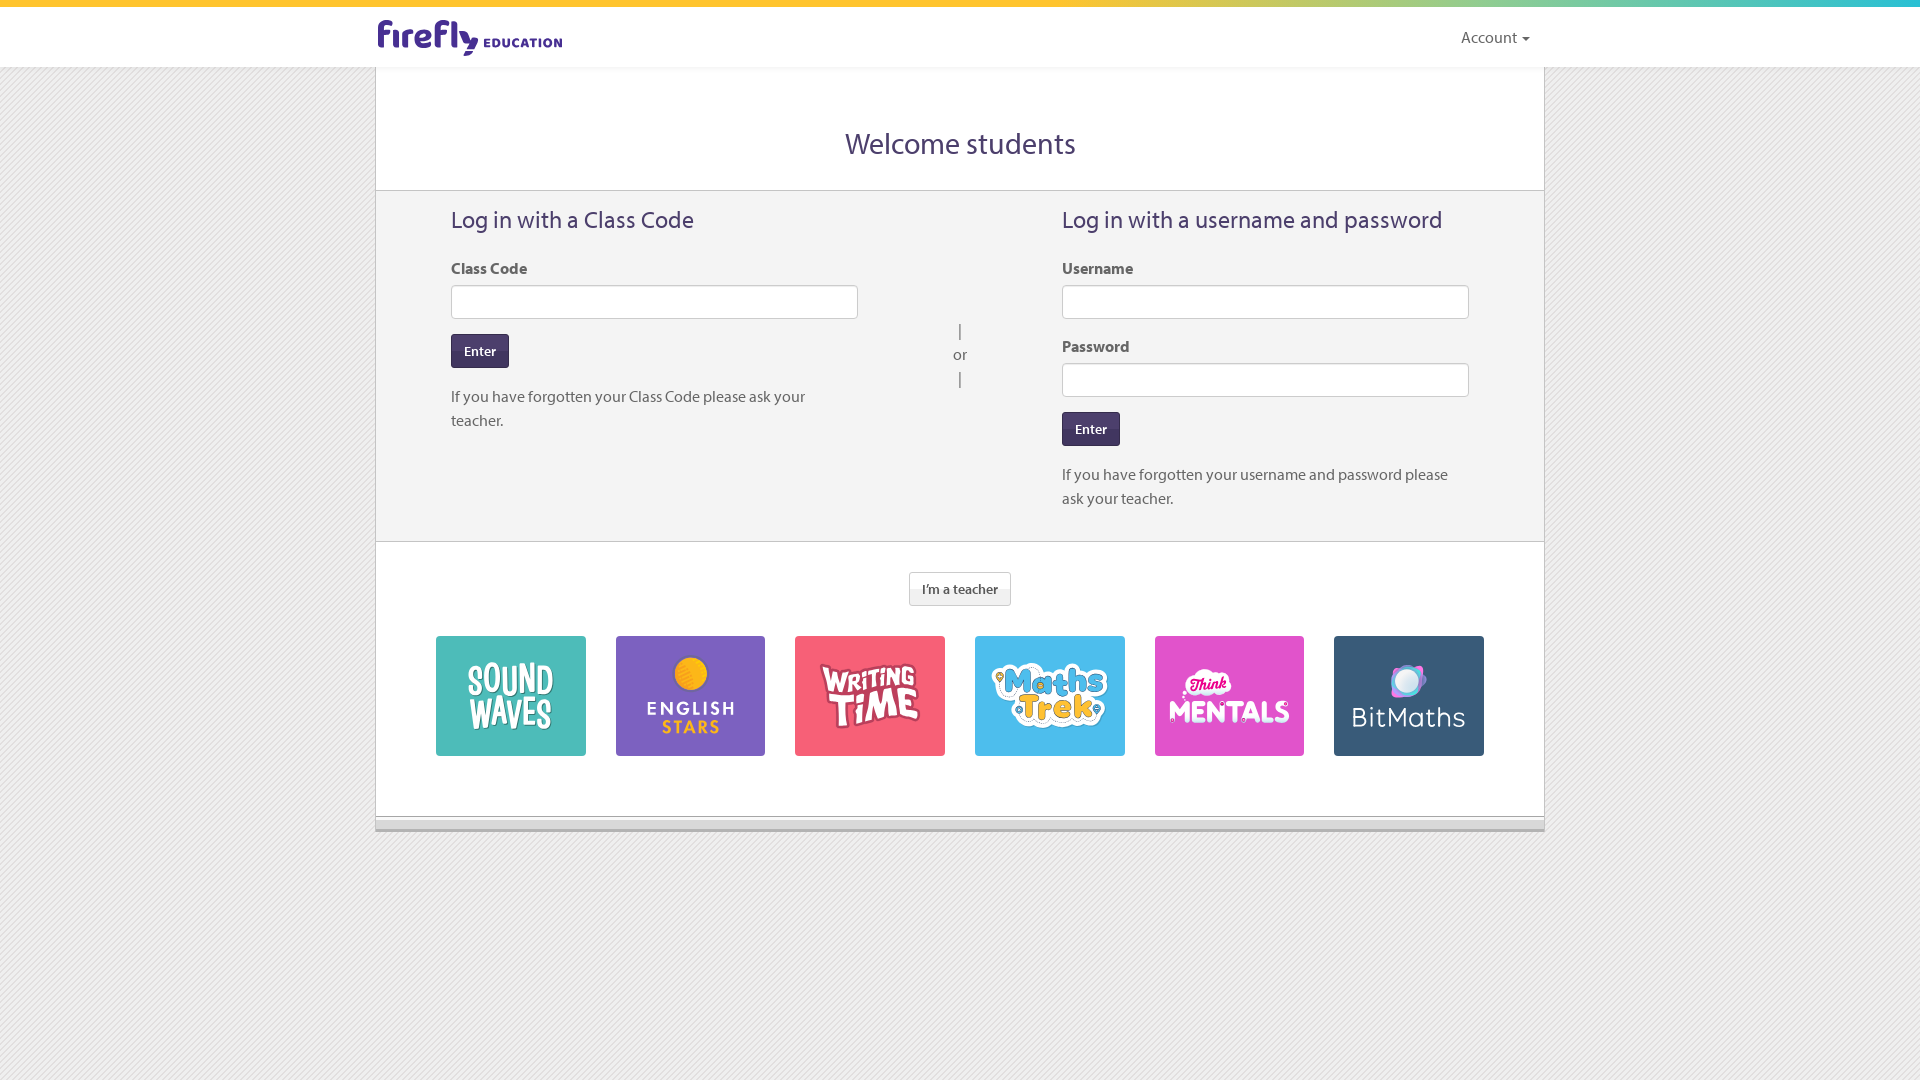  Describe the element at coordinates (480, 351) in the screenshot. I see `Enter` at that location.